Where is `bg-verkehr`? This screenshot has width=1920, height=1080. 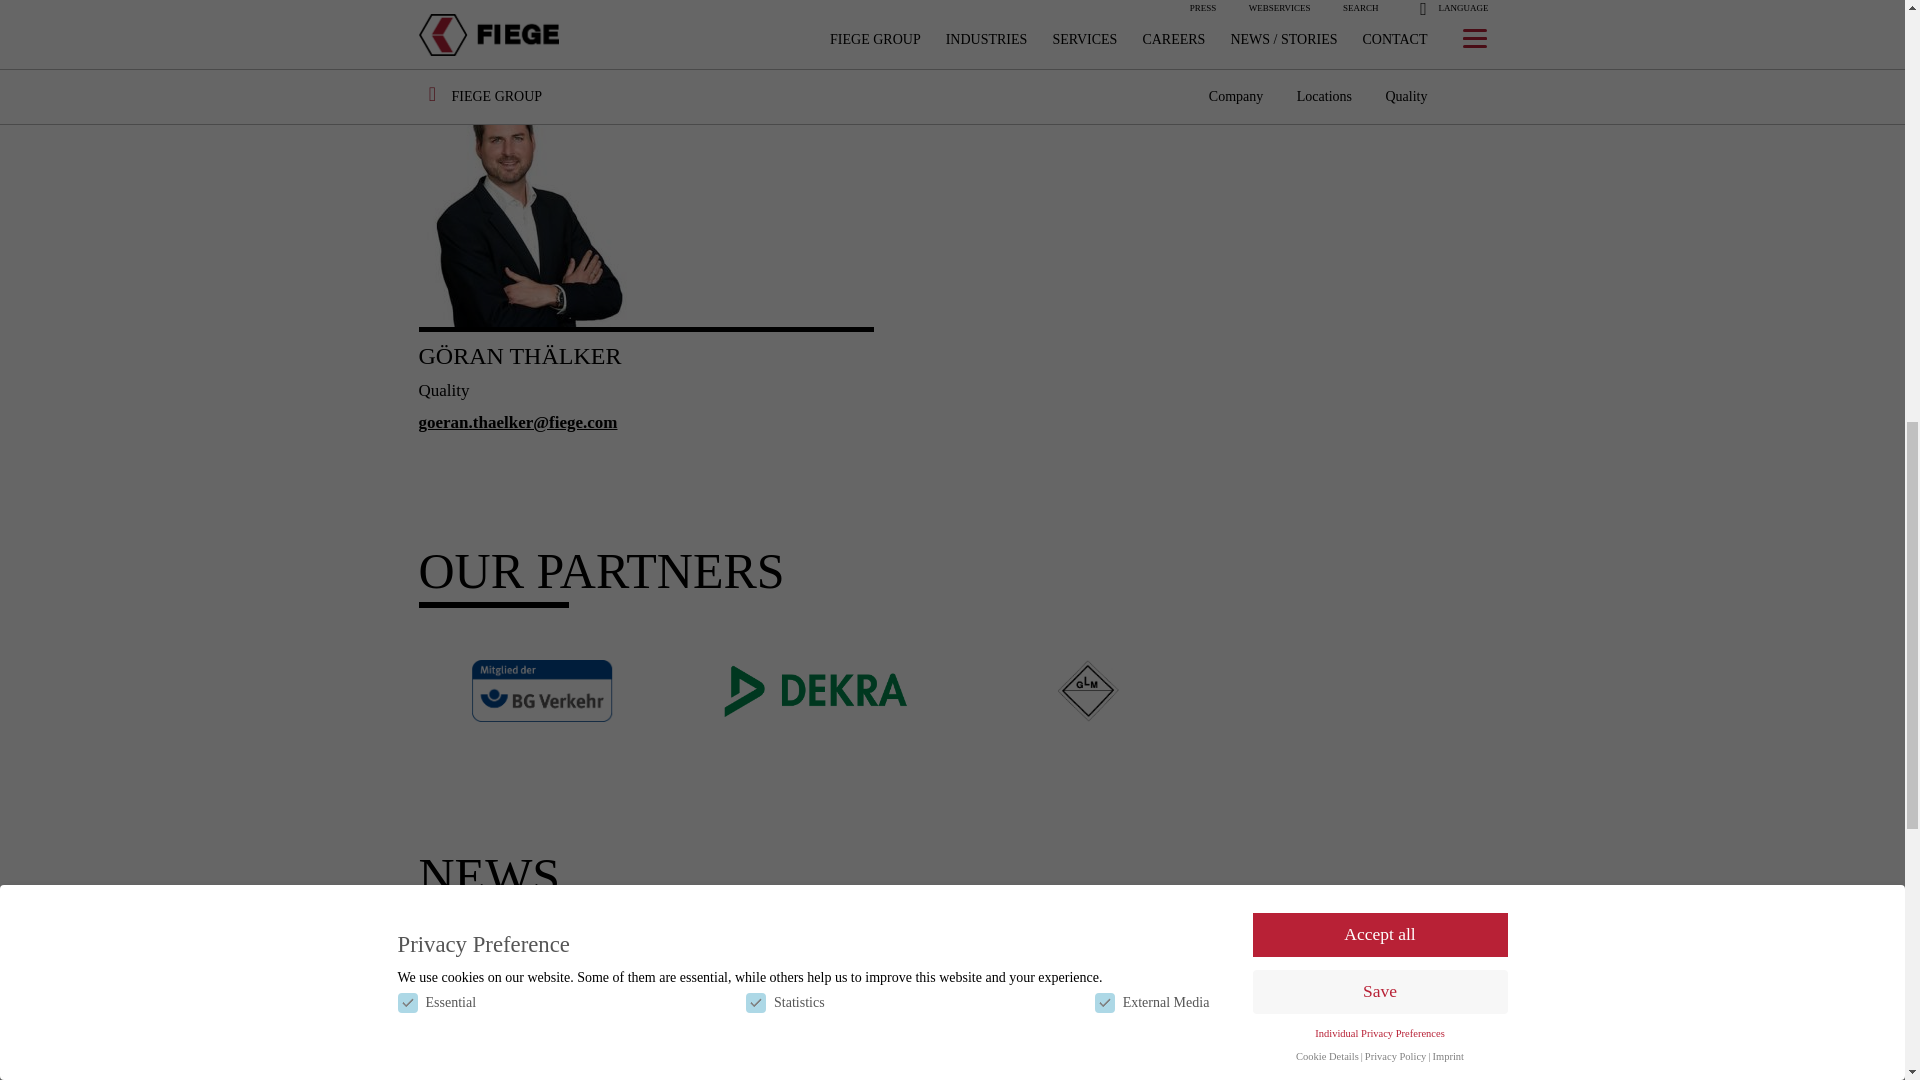
bg-verkehr is located at coordinates (542, 690).